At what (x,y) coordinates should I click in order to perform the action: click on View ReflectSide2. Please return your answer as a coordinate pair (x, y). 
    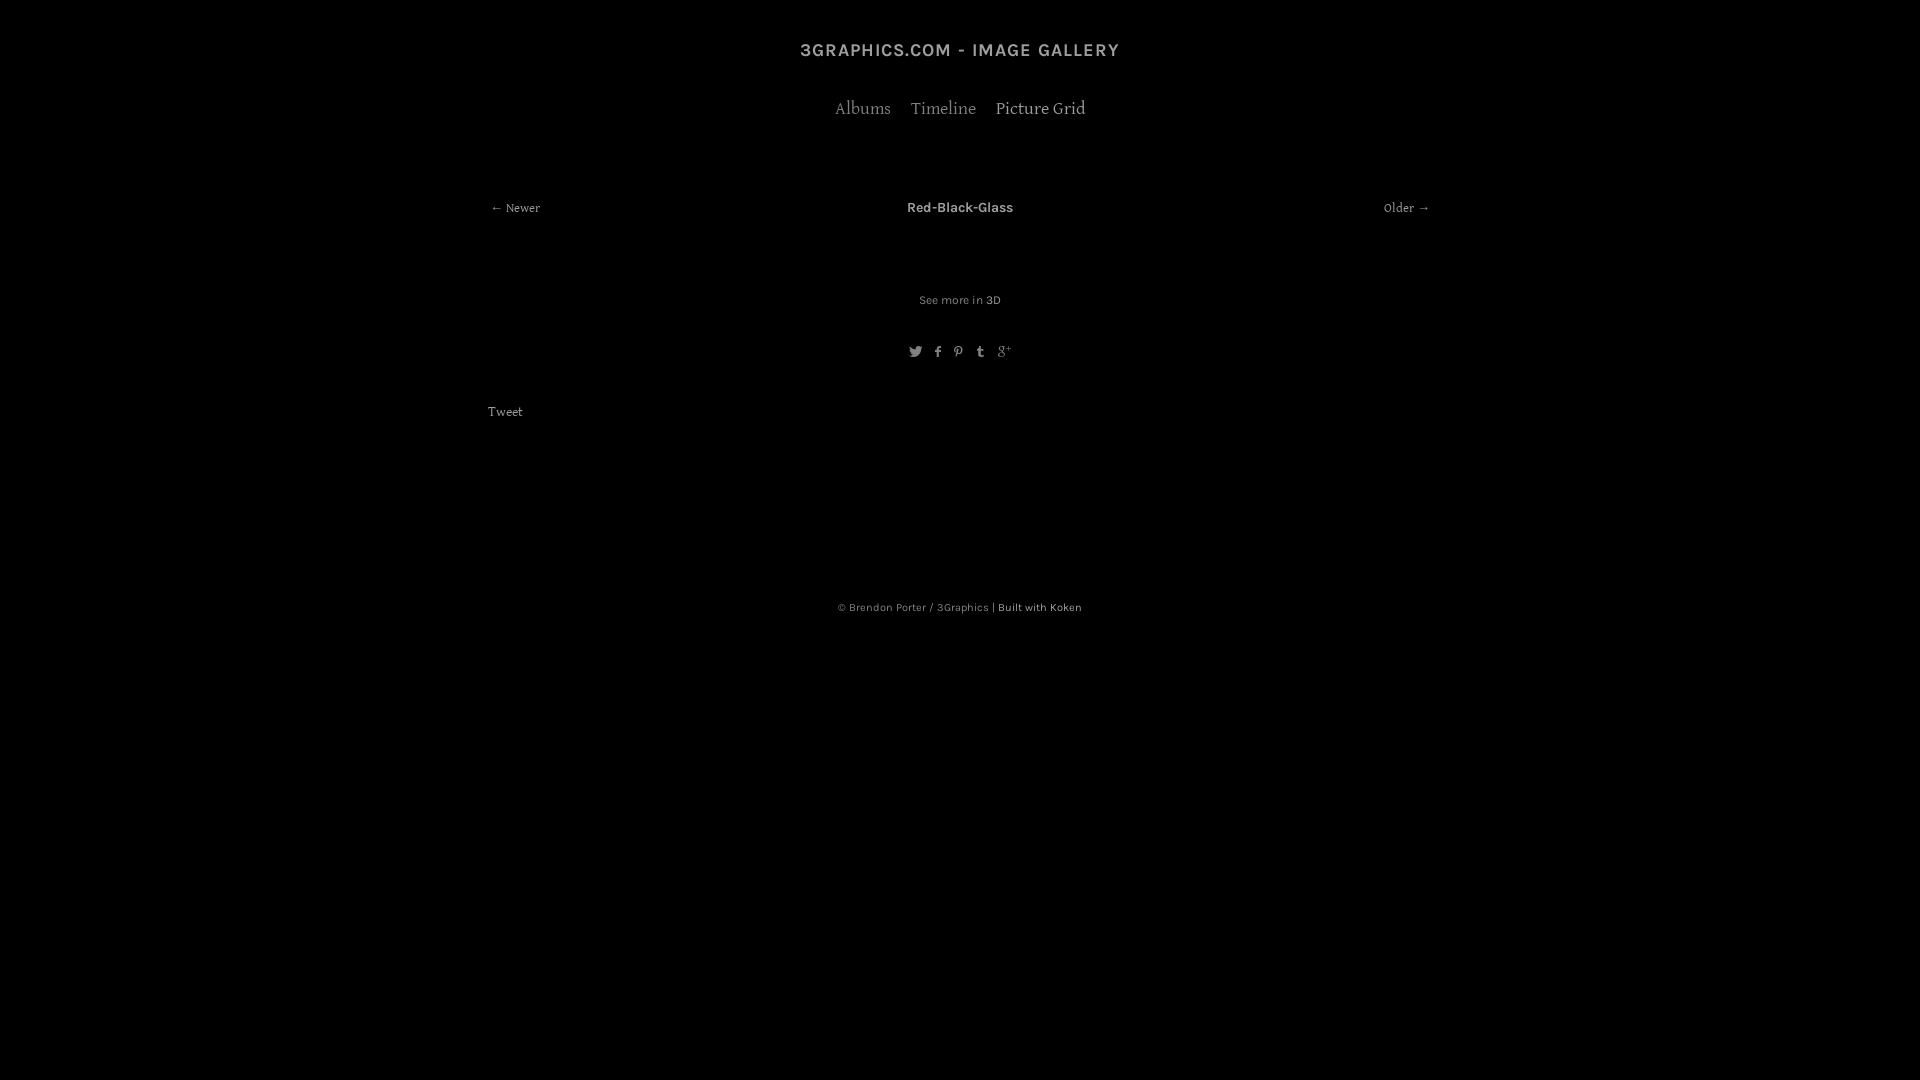
    Looking at the image, I should click on (1023, 509).